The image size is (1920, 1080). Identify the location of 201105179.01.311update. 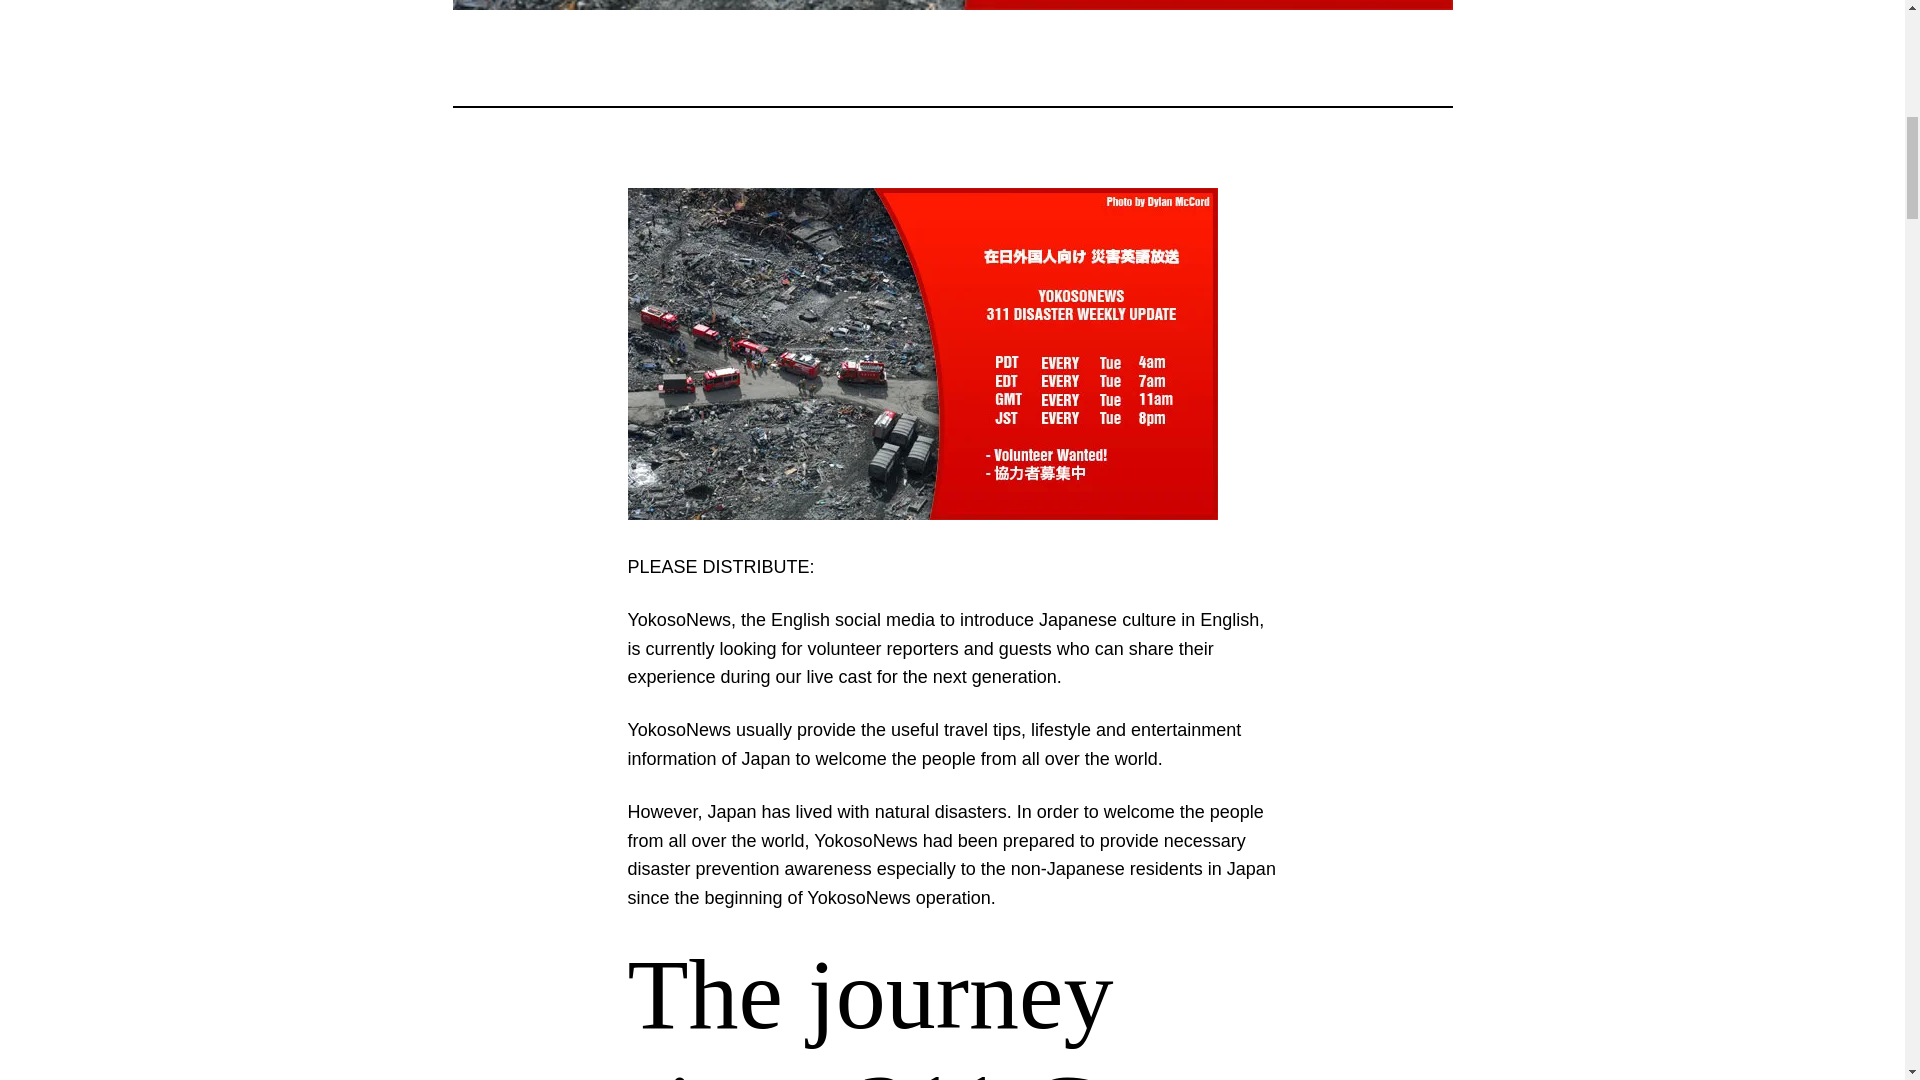
(922, 353).